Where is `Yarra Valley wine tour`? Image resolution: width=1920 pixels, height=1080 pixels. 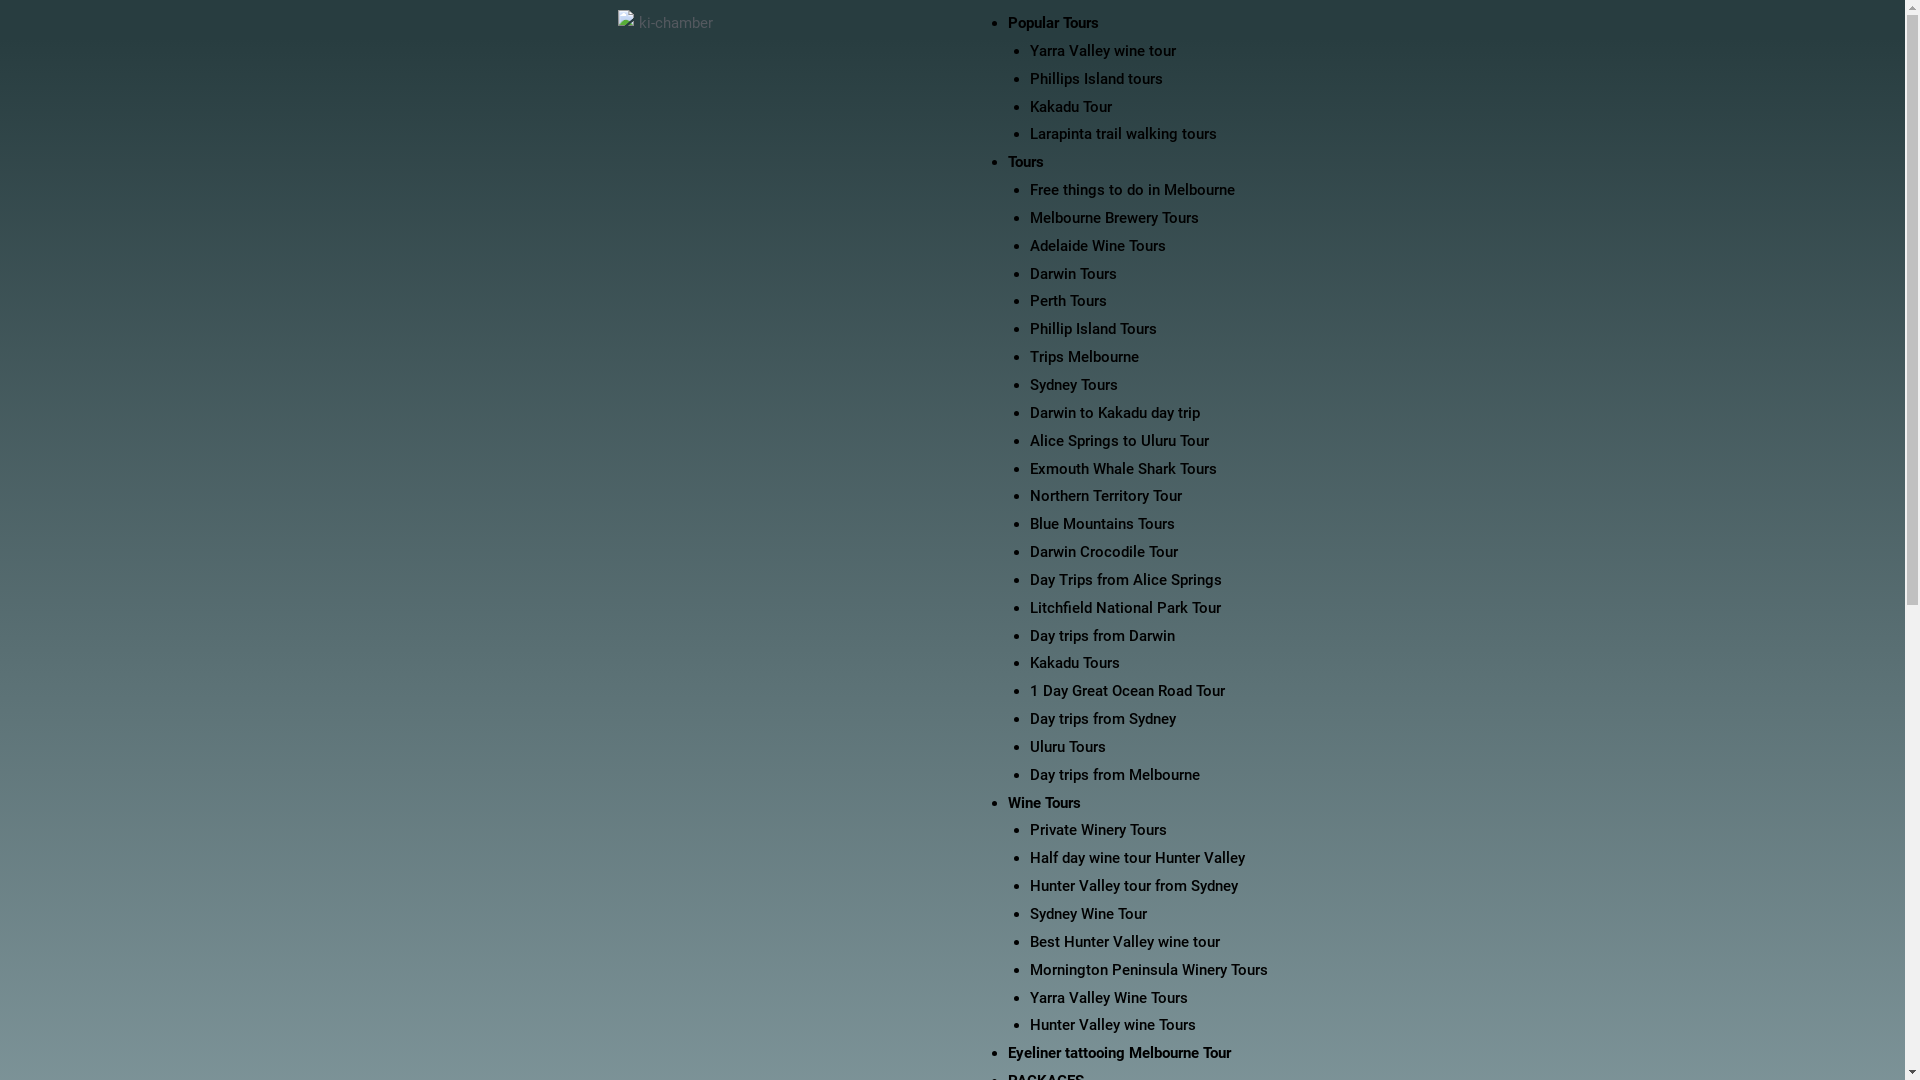 Yarra Valley wine tour is located at coordinates (1103, 51).